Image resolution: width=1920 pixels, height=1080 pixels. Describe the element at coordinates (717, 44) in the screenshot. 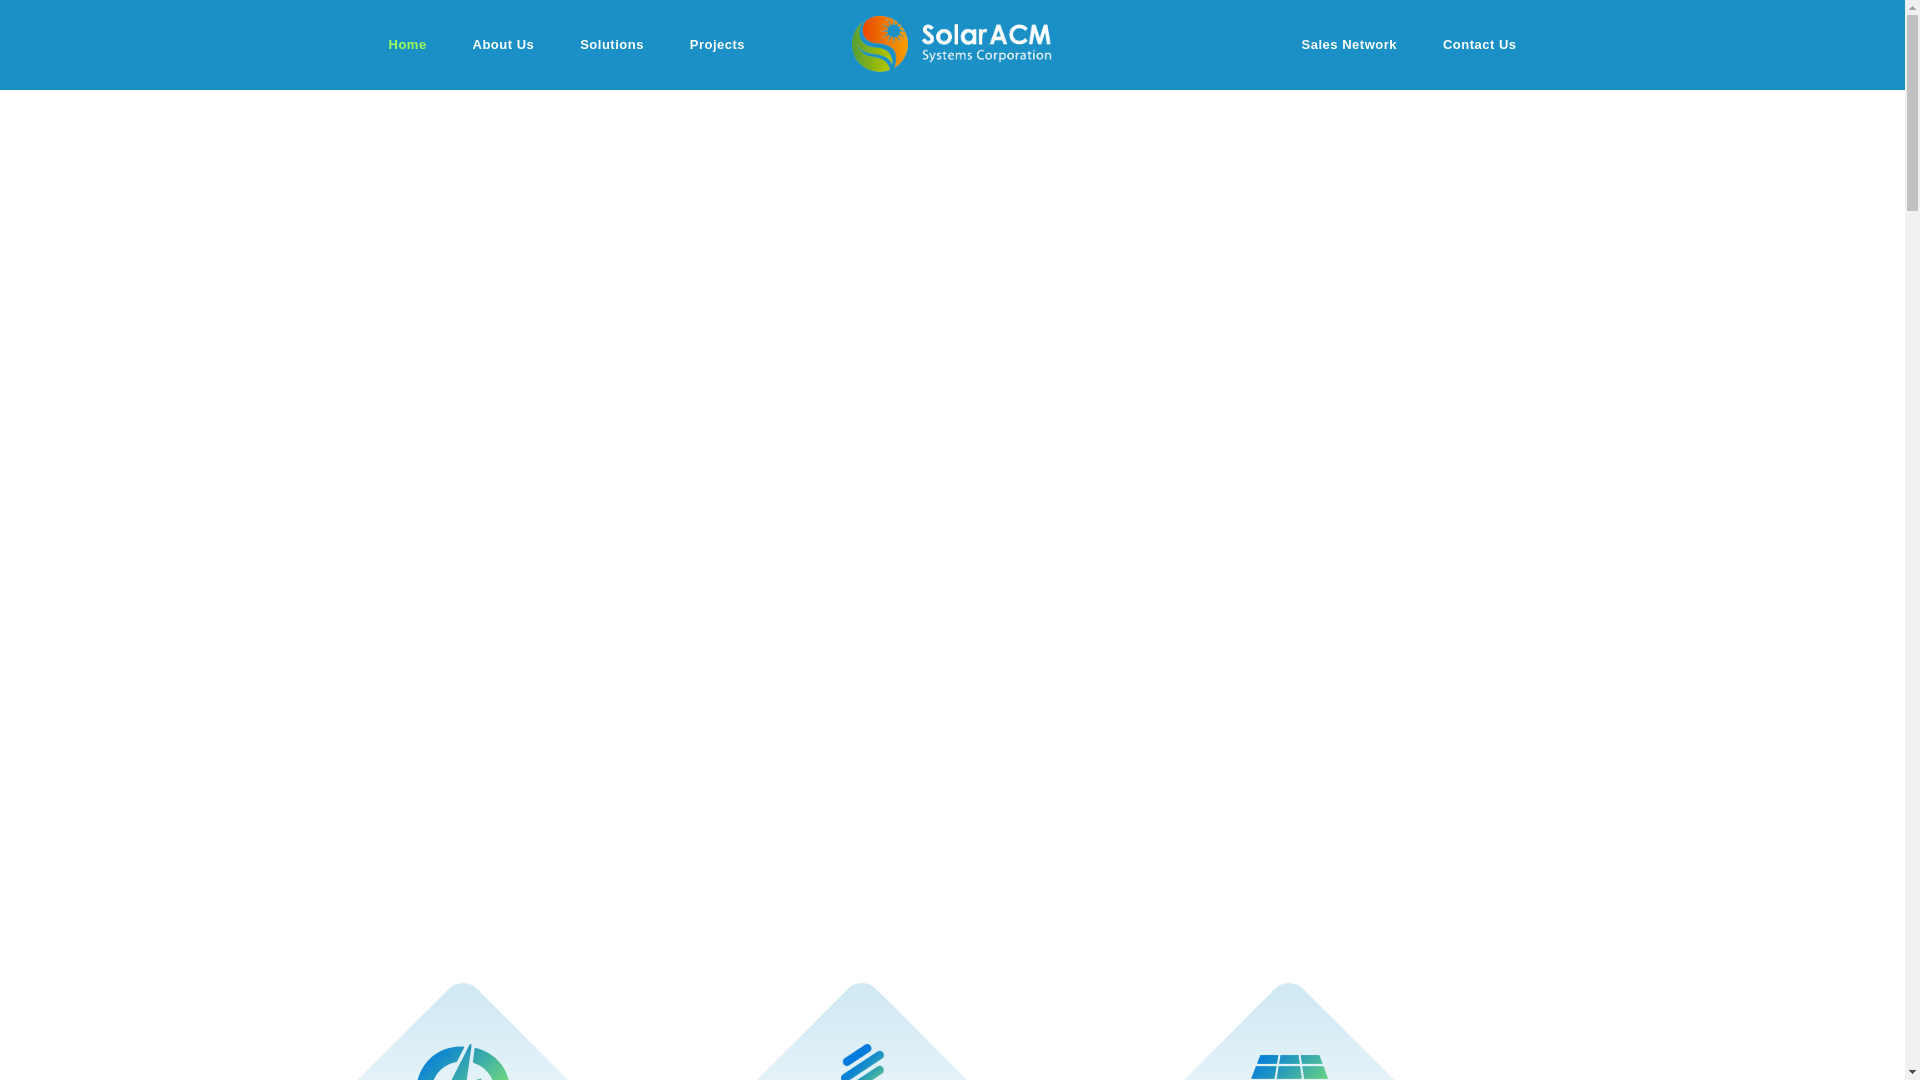

I see `Projects` at that location.